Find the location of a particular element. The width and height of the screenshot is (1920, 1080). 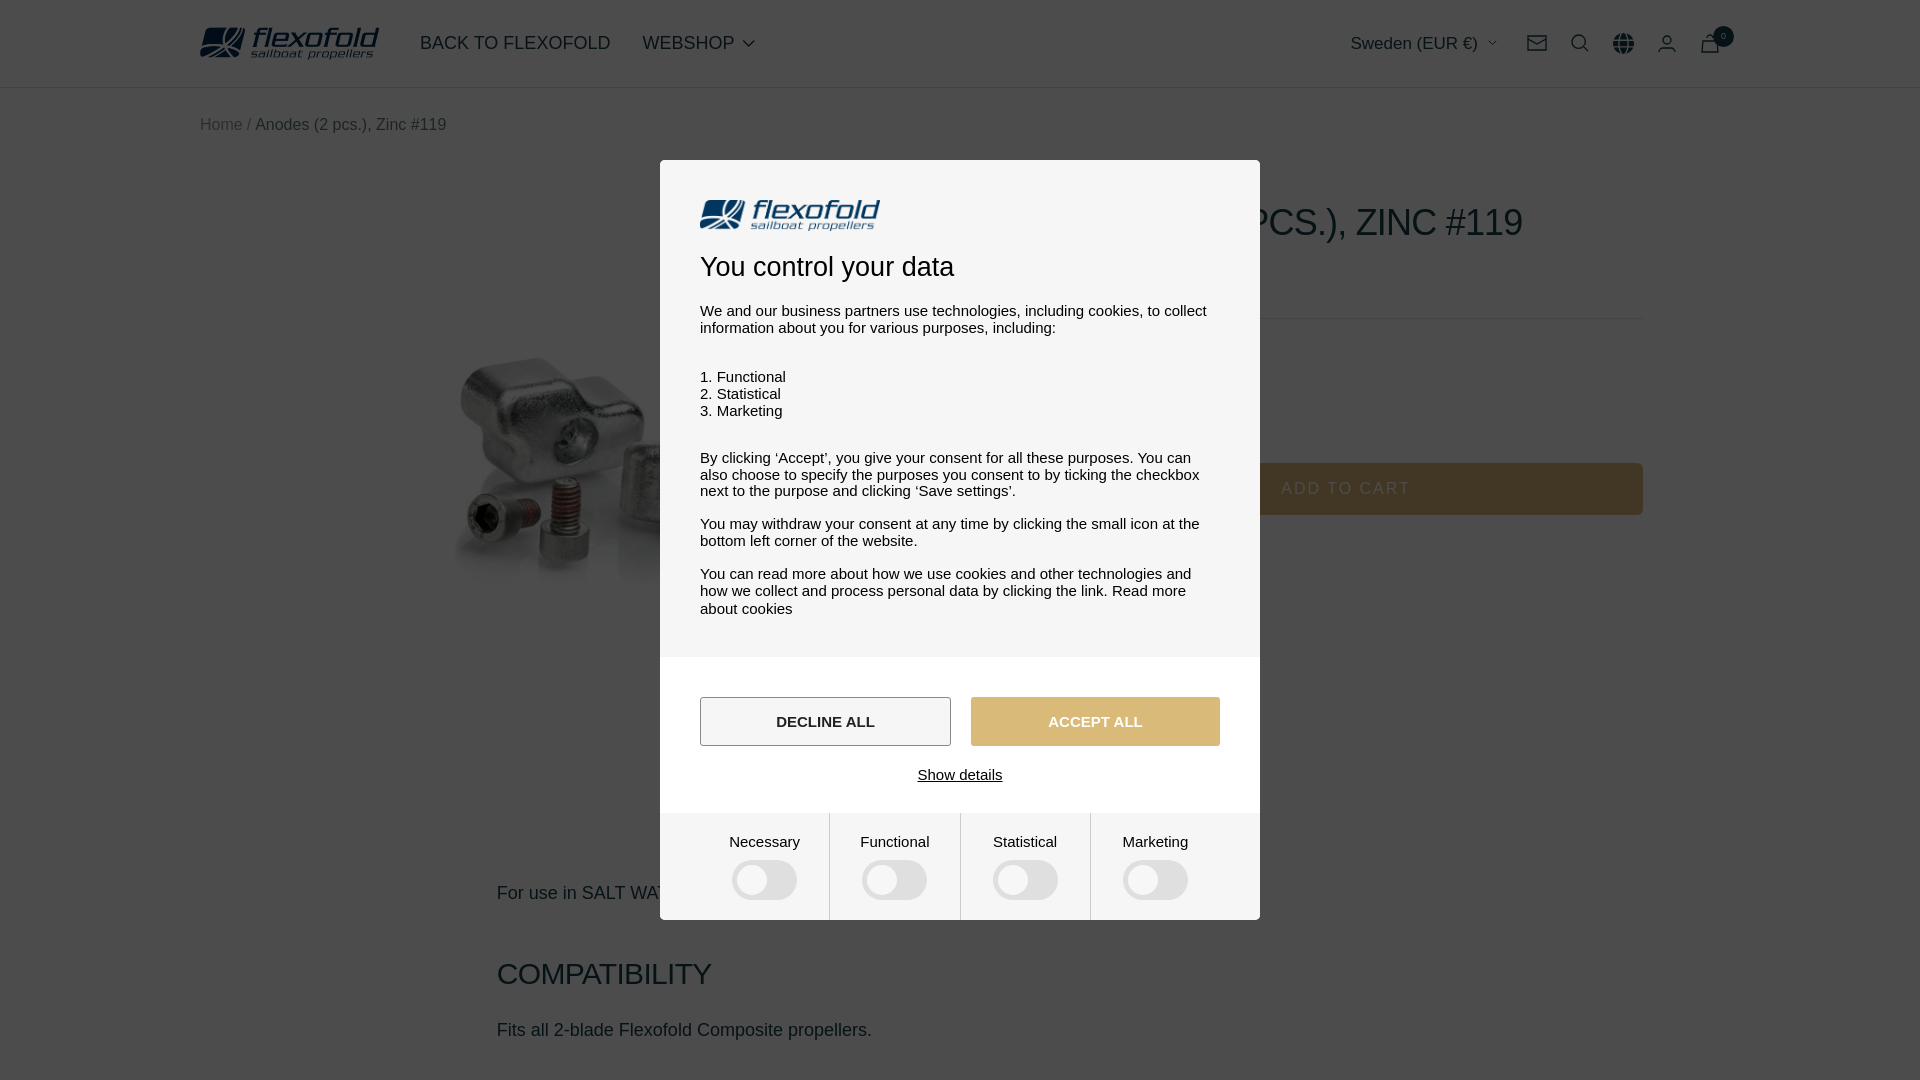

ACCEPT ALL is located at coordinates (1095, 721).